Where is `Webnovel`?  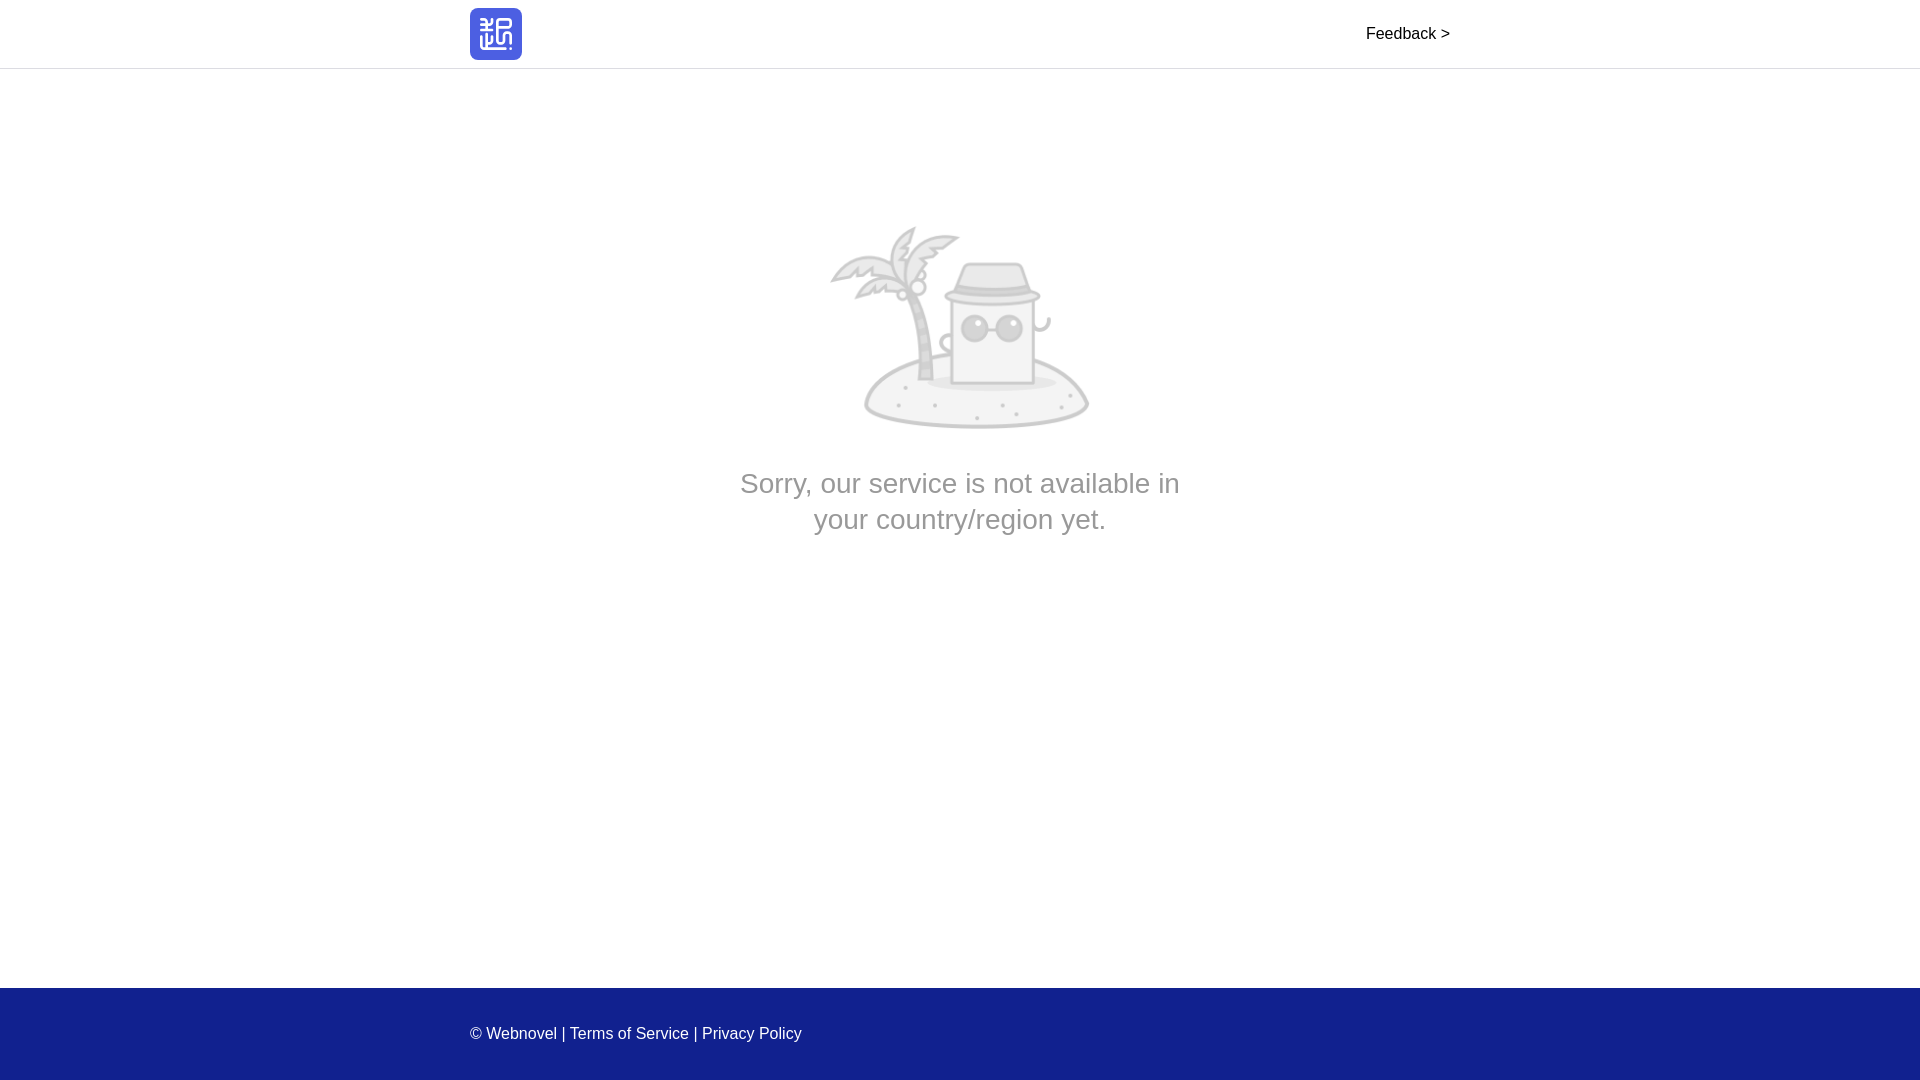
Webnovel is located at coordinates (496, 34).